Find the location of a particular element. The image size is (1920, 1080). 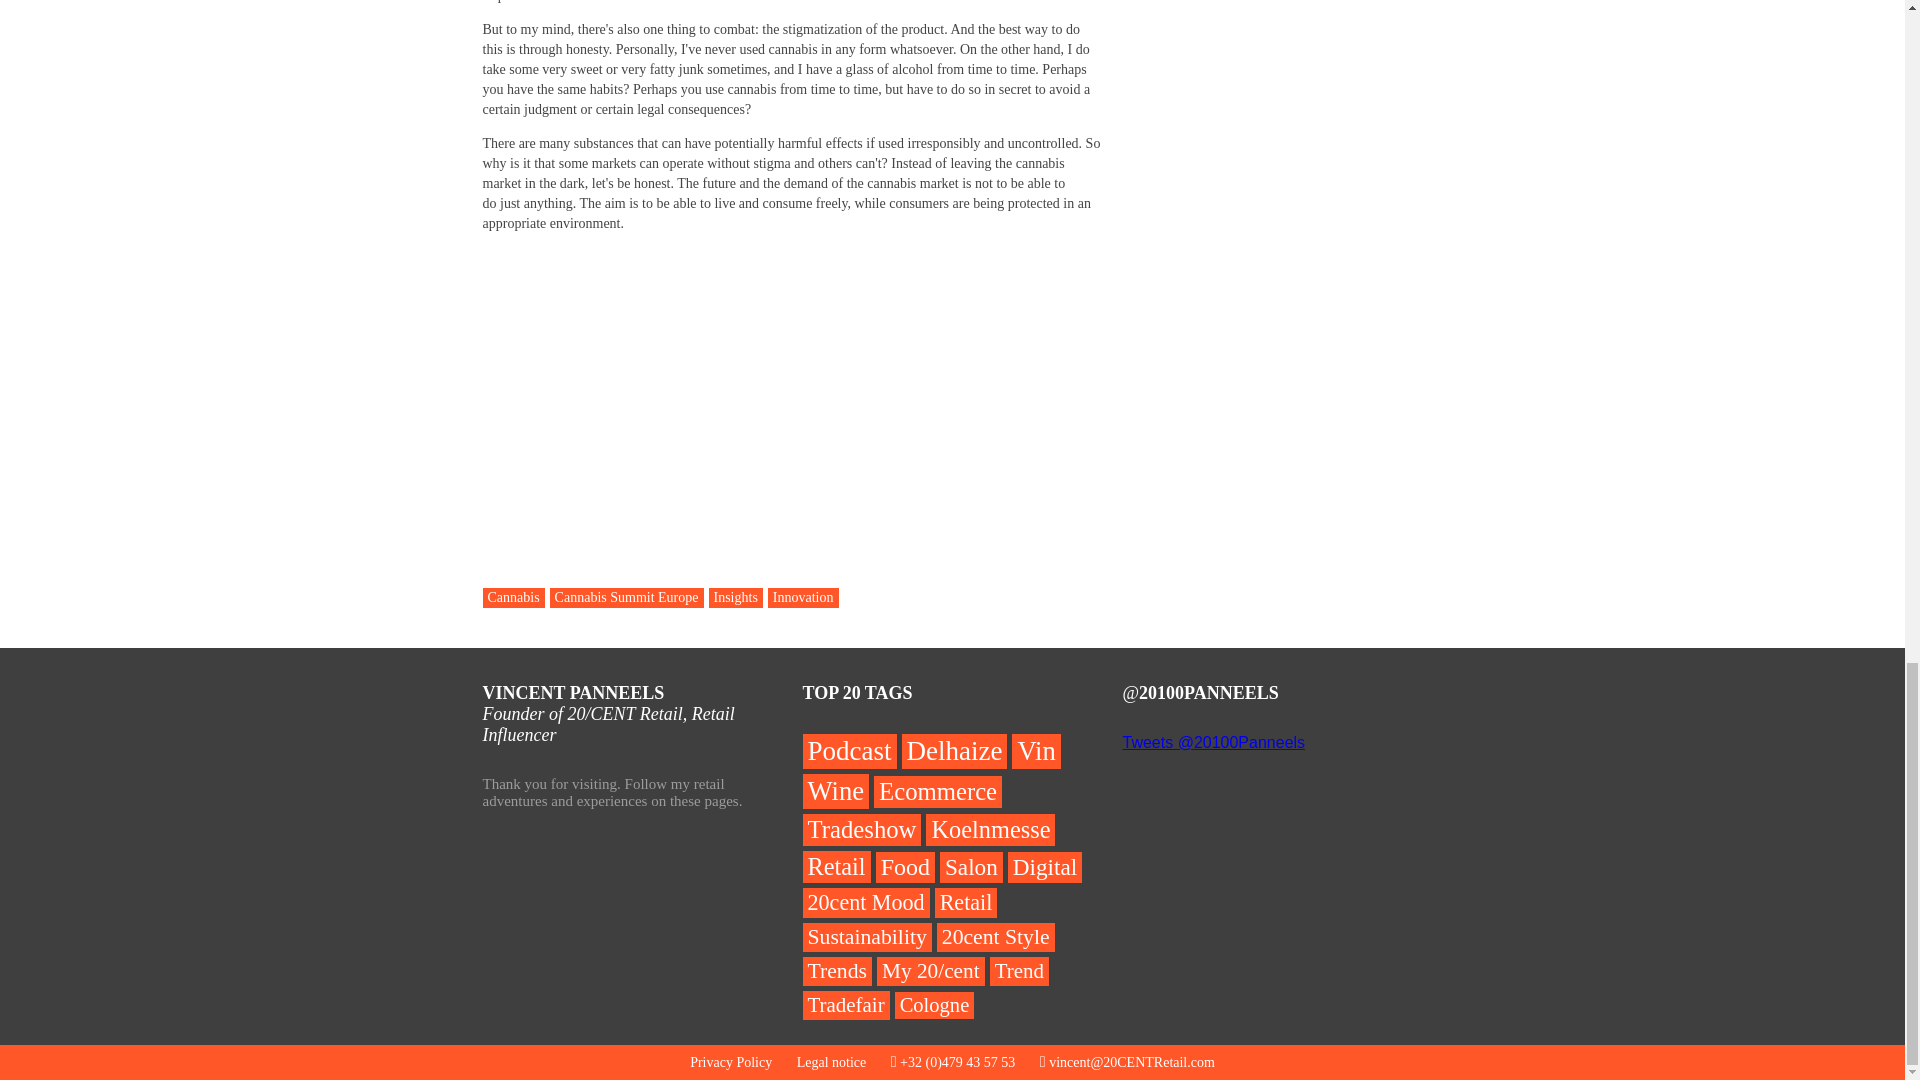

Ecommerce is located at coordinates (938, 792).